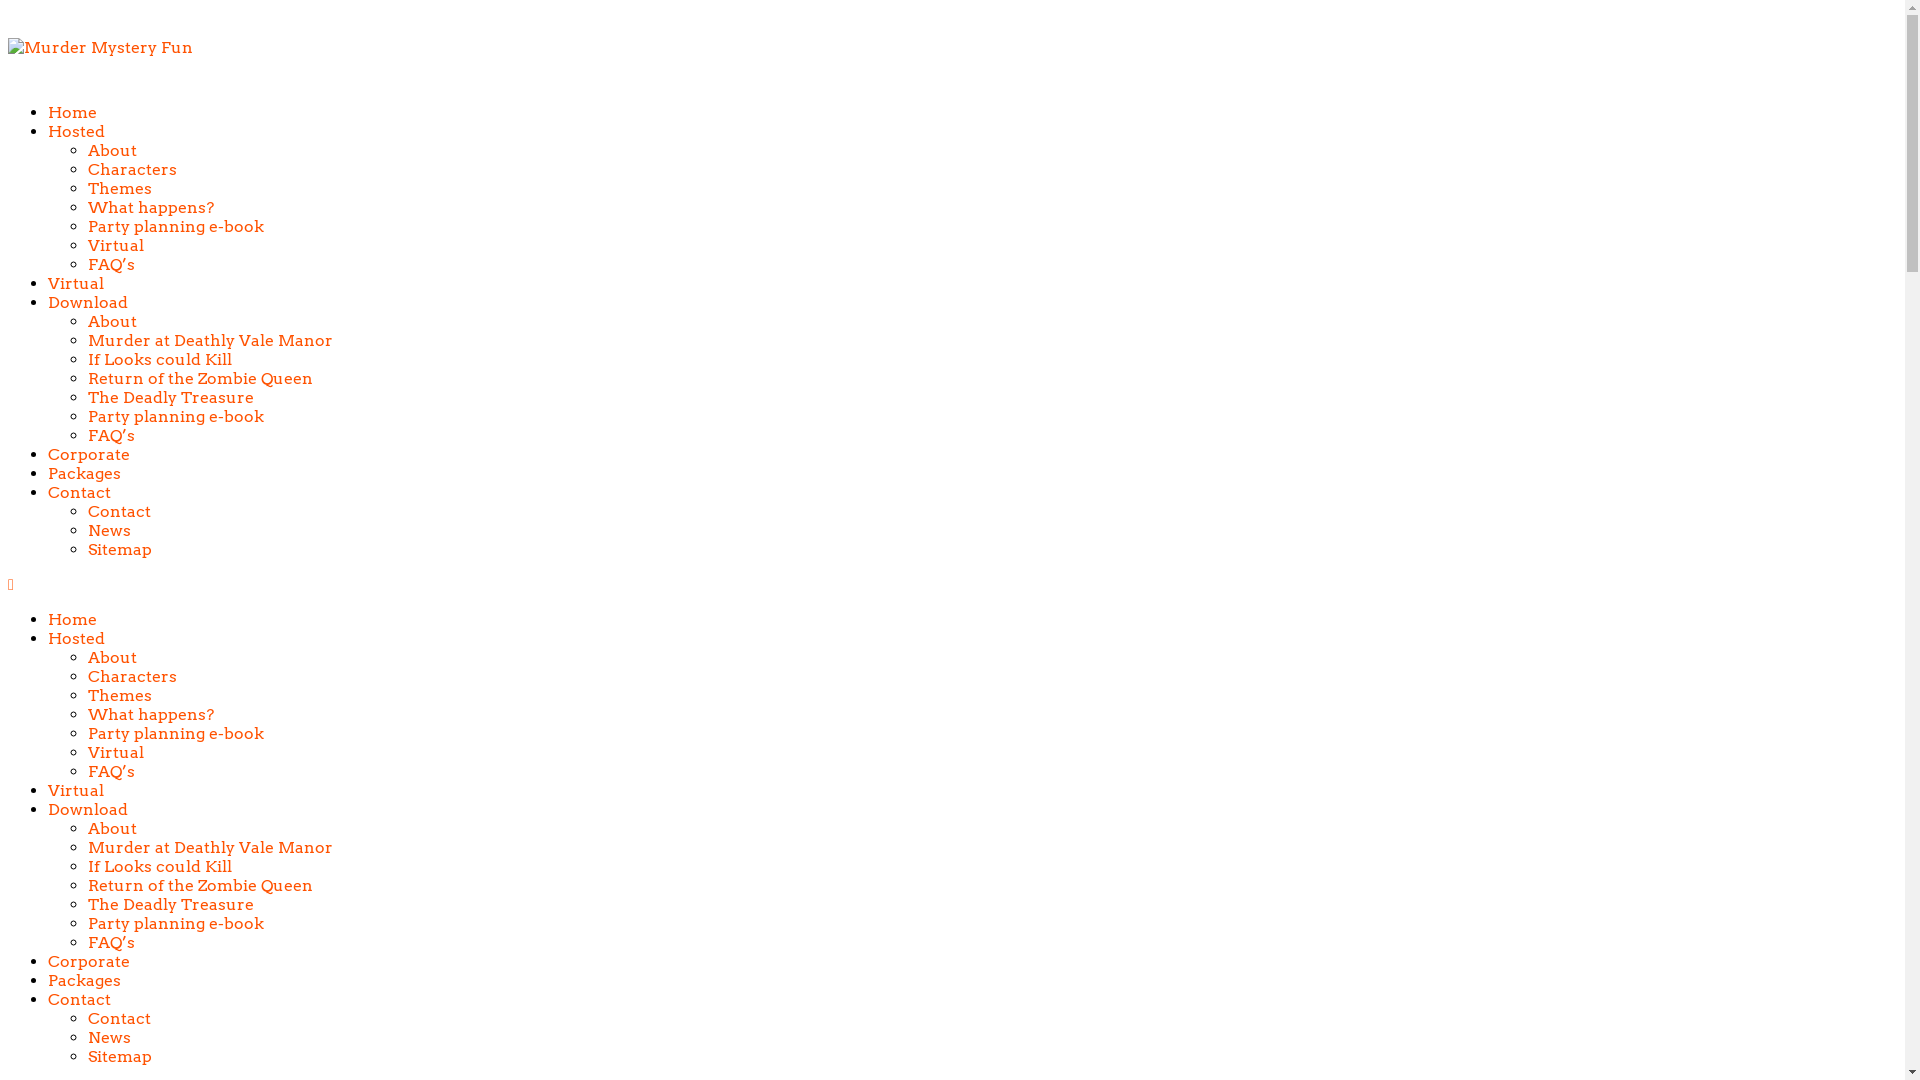  What do you see at coordinates (100, 48) in the screenshot?
I see `Murder Mystery Fun` at bounding box center [100, 48].